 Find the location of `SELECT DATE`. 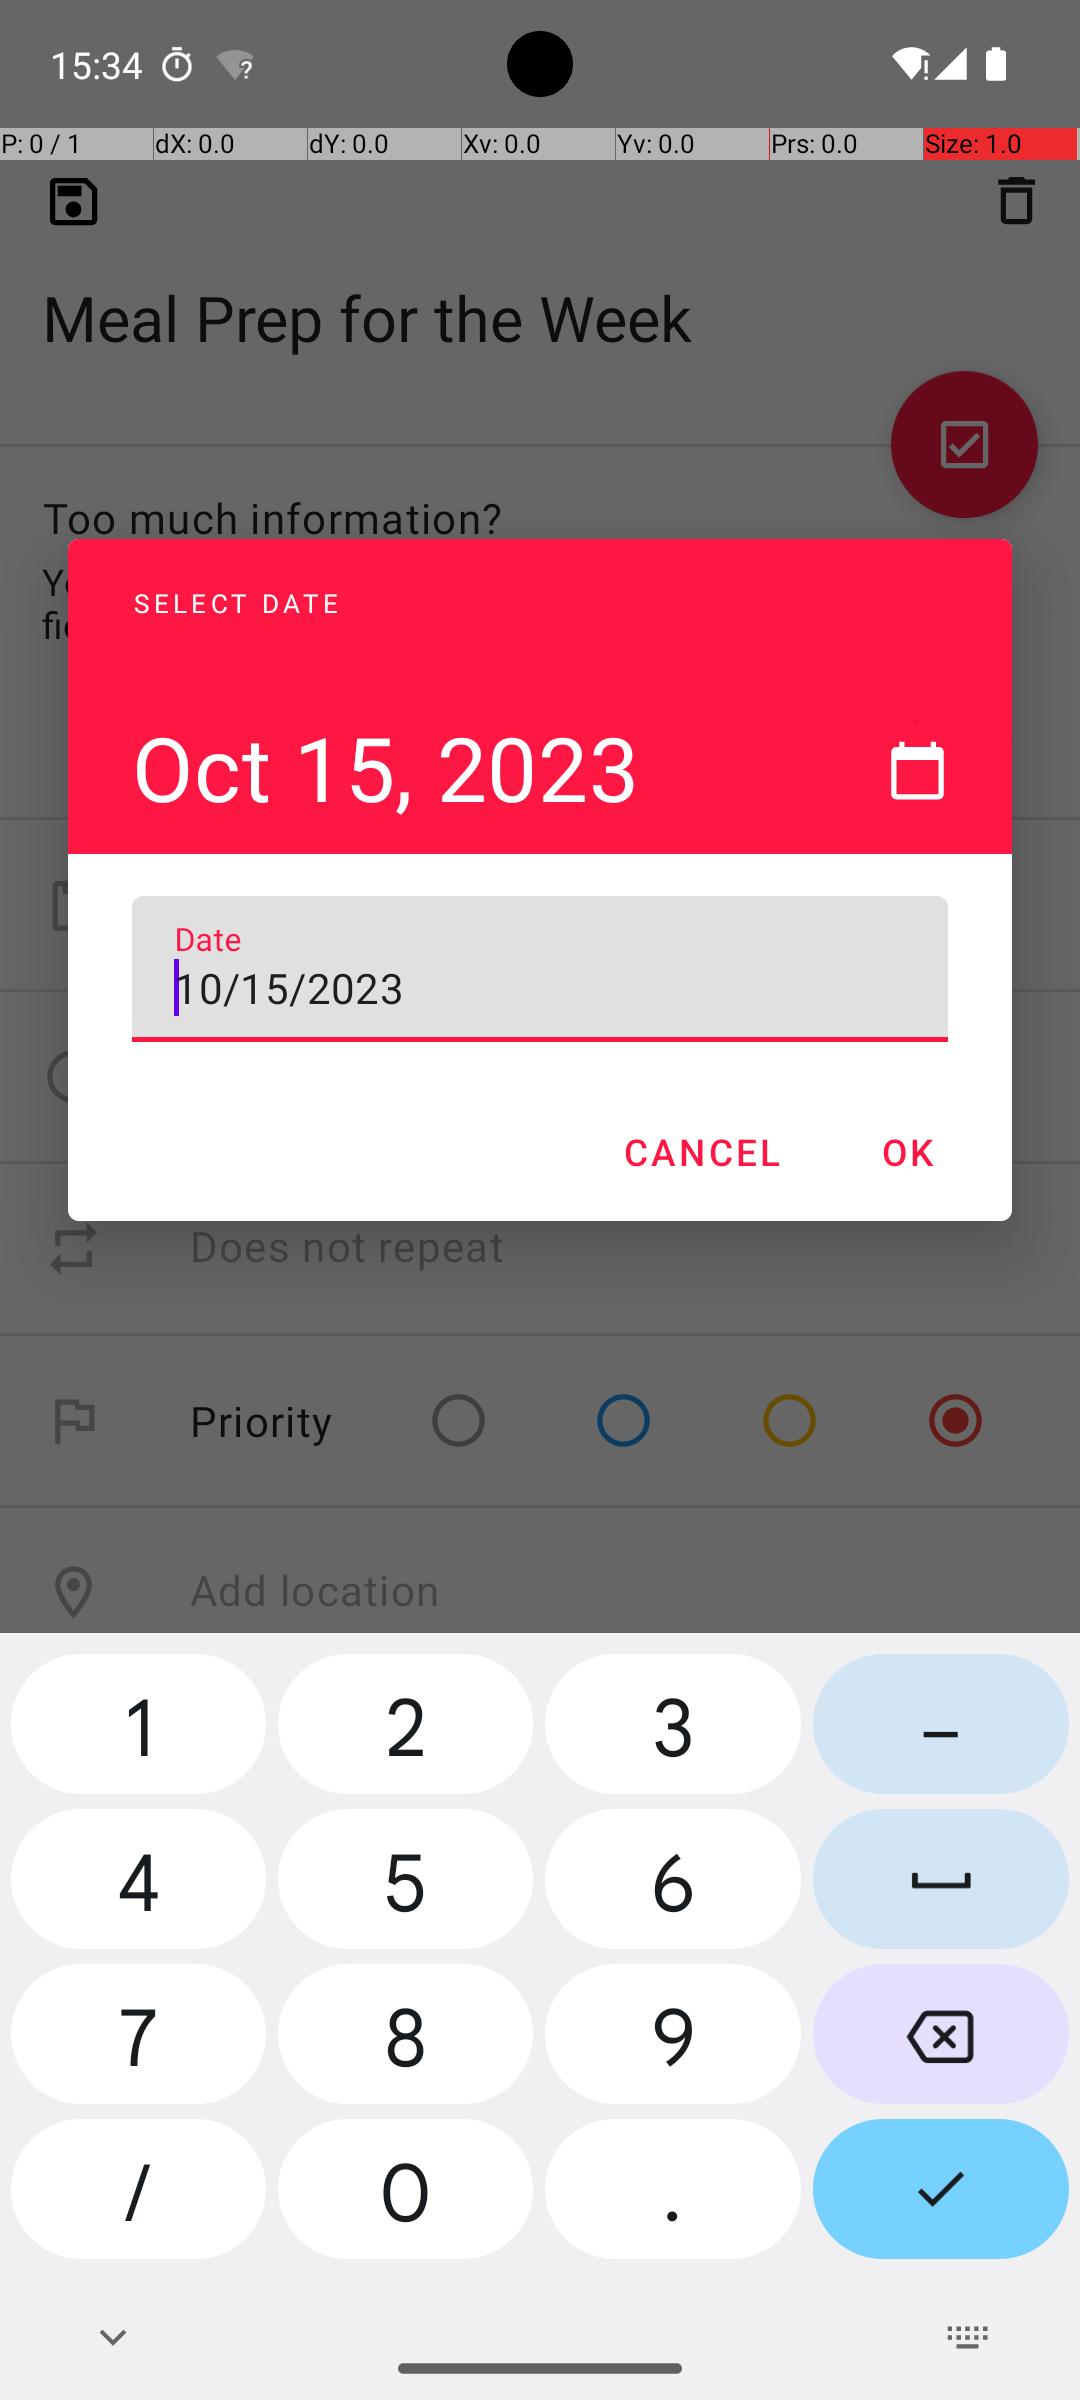

SELECT DATE is located at coordinates (493, 580).